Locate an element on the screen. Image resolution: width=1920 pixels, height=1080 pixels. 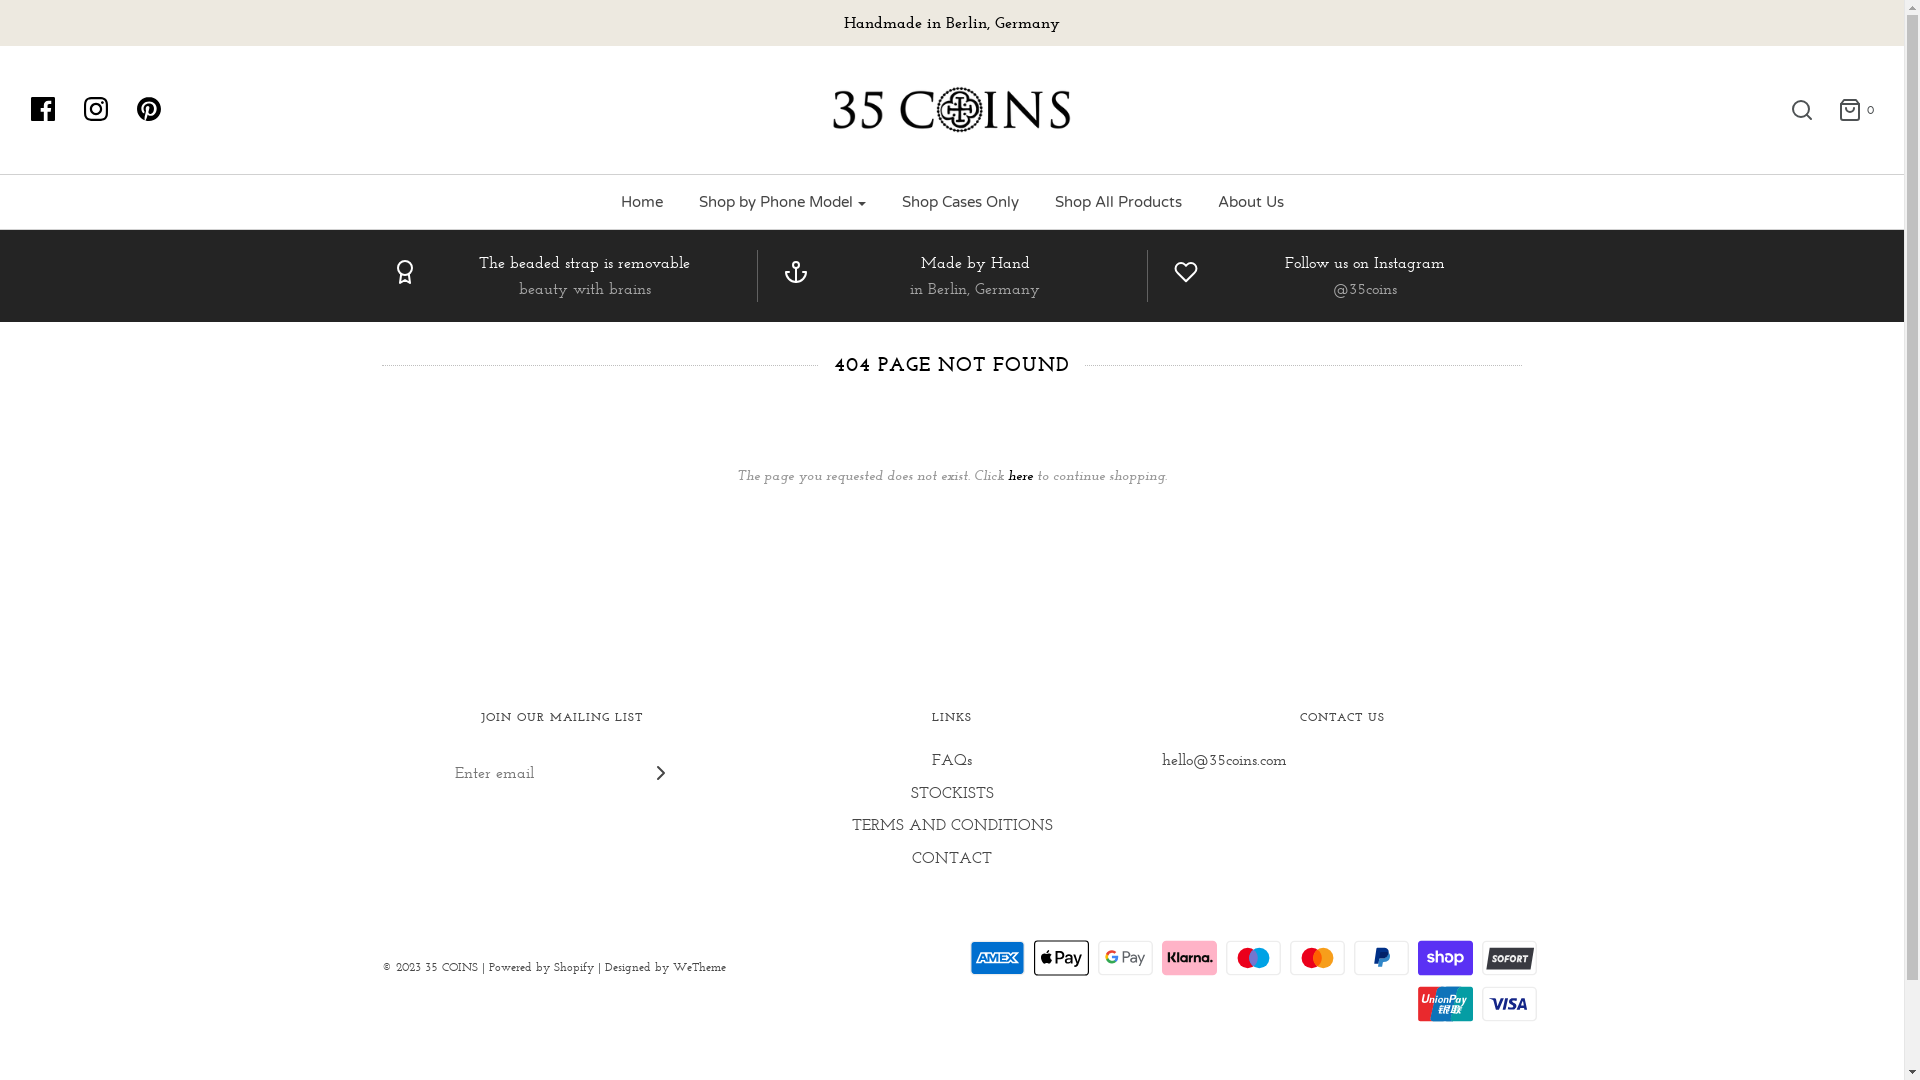
CONTACT is located at coordinates (952, 862).